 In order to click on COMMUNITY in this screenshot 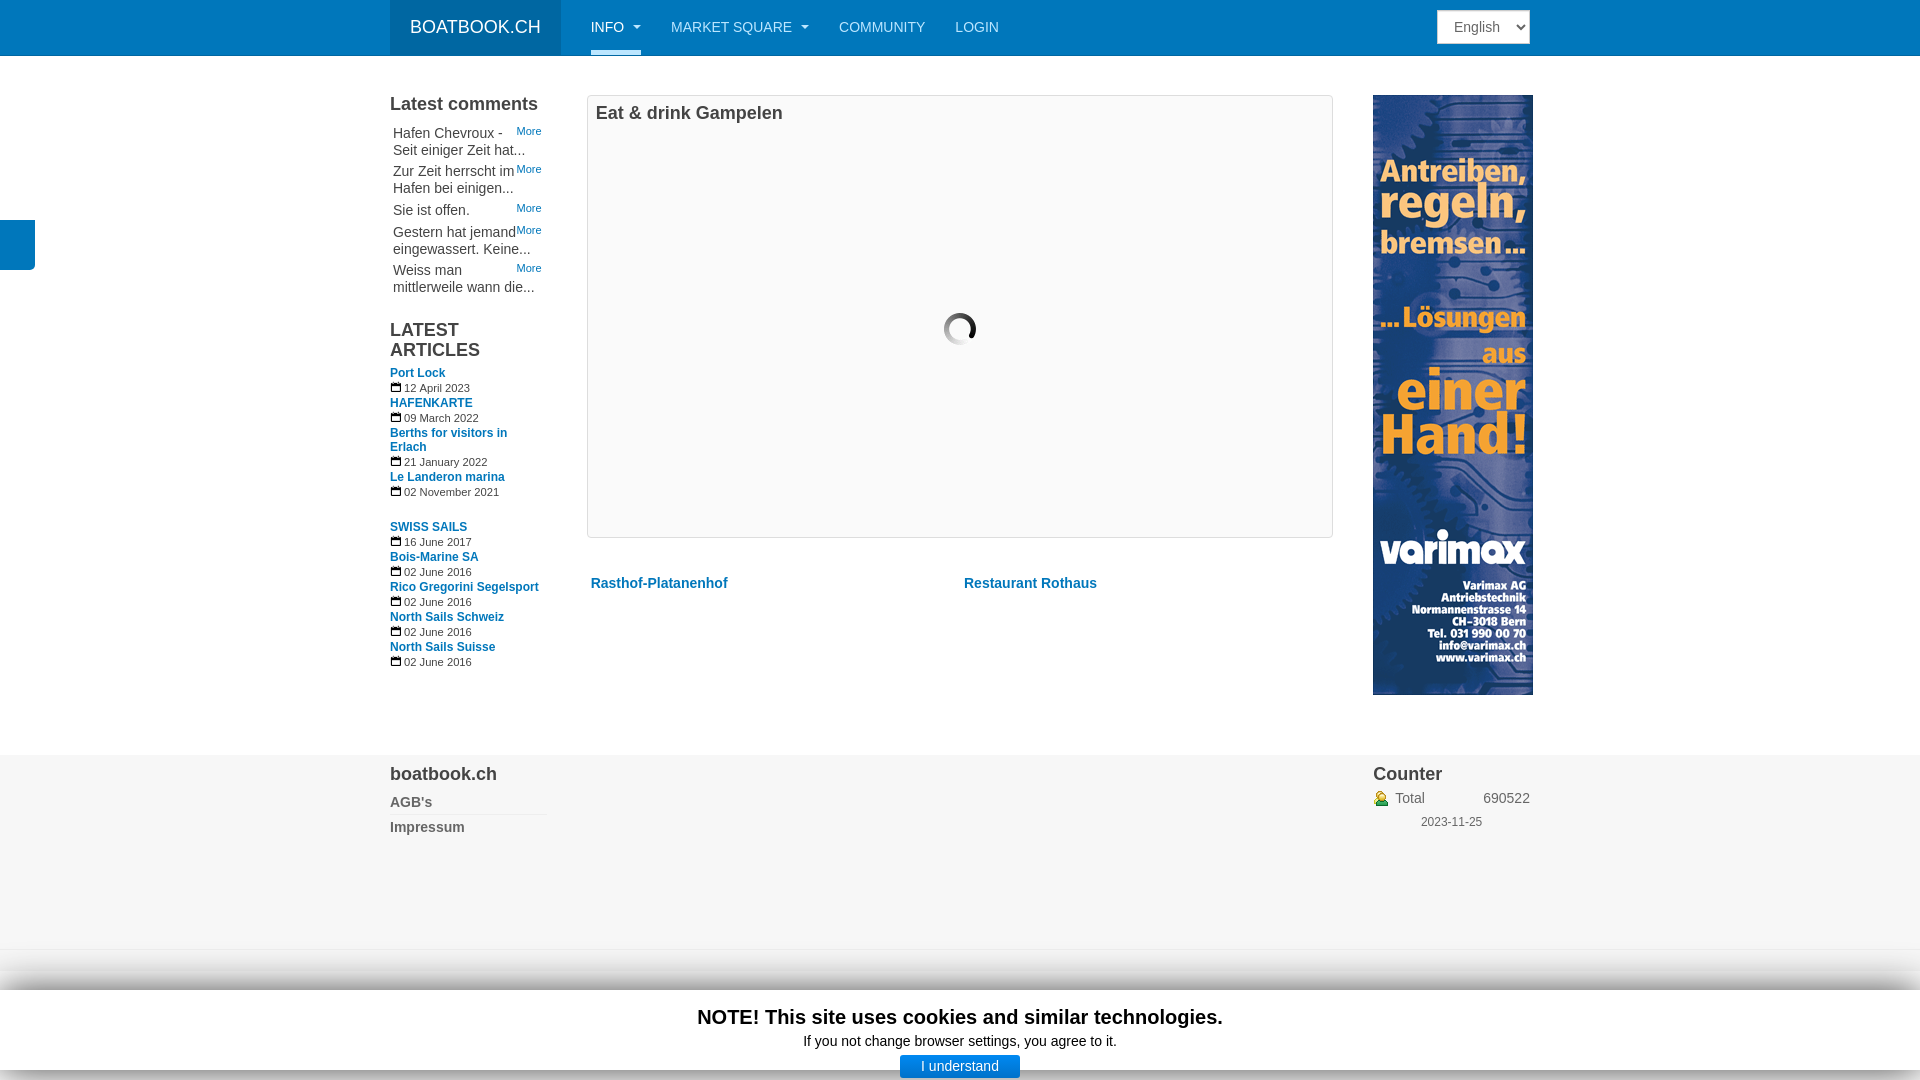, I will do `click(882, 28)`.